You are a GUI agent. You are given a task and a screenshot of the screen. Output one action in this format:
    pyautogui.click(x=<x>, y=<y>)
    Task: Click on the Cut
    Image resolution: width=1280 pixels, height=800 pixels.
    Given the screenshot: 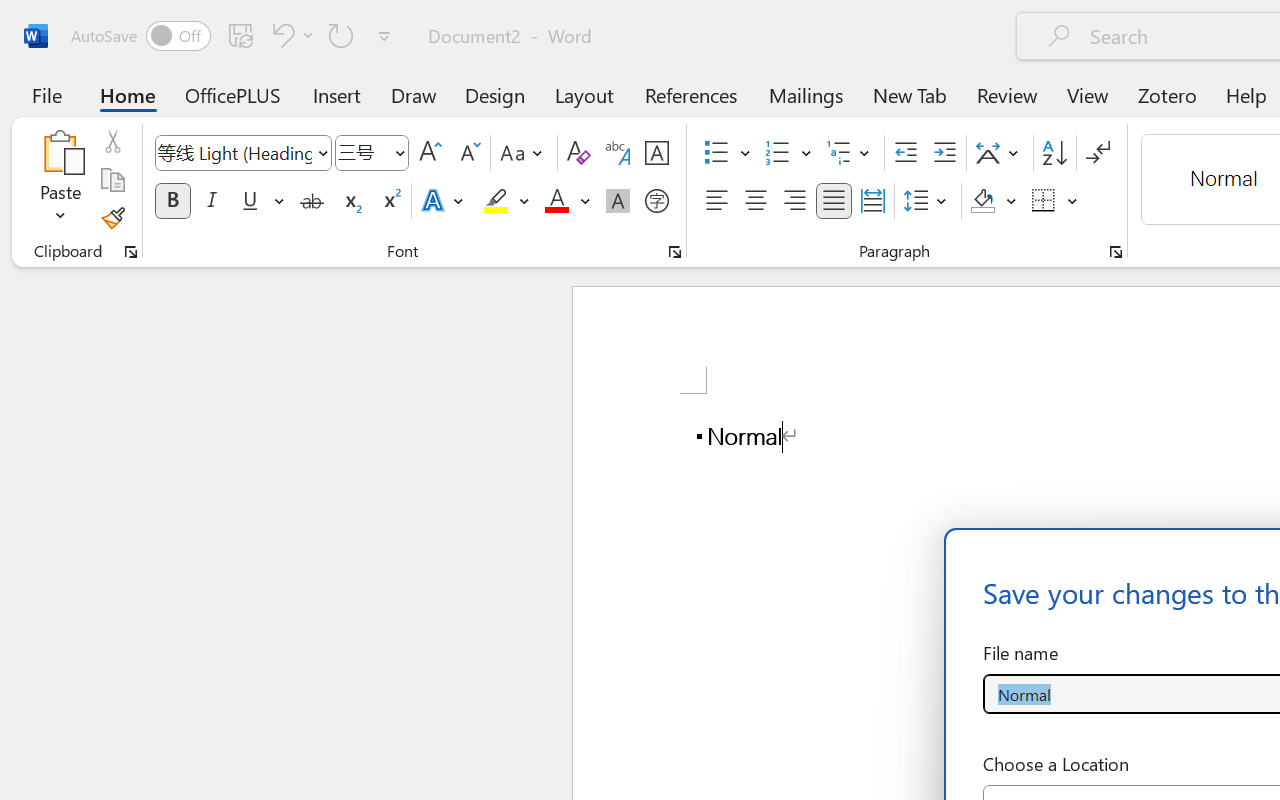 What is the action you would take?
    pyautogui.click(x=112, y=141)
    